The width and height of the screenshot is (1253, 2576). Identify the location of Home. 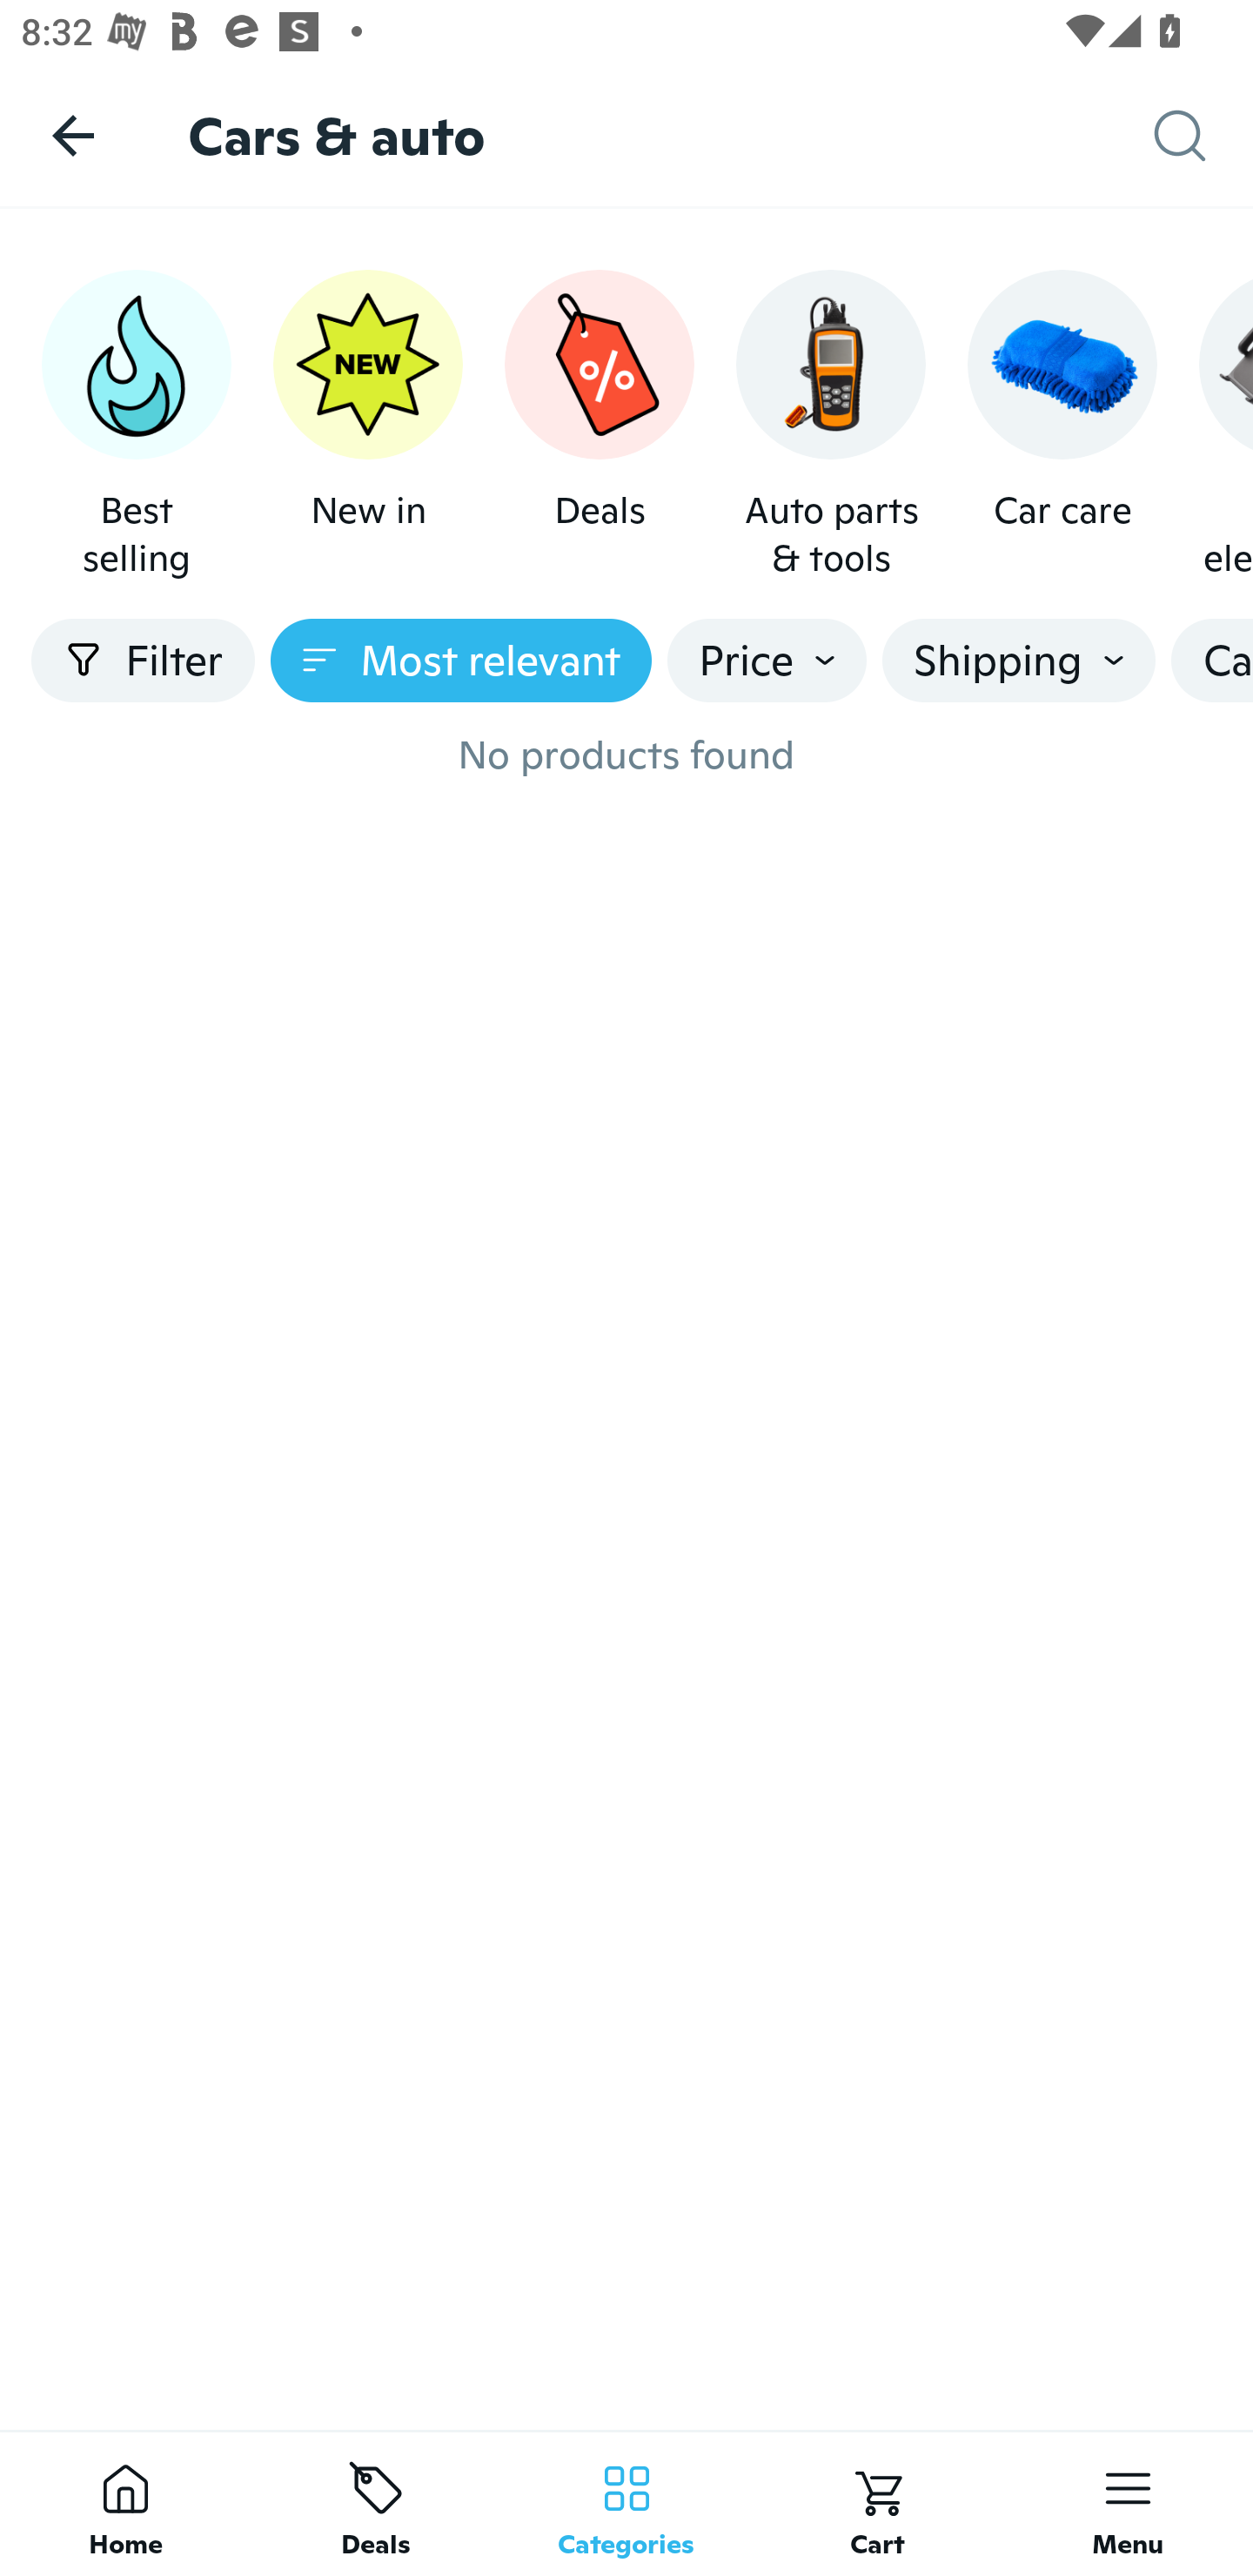
(125, 2503).